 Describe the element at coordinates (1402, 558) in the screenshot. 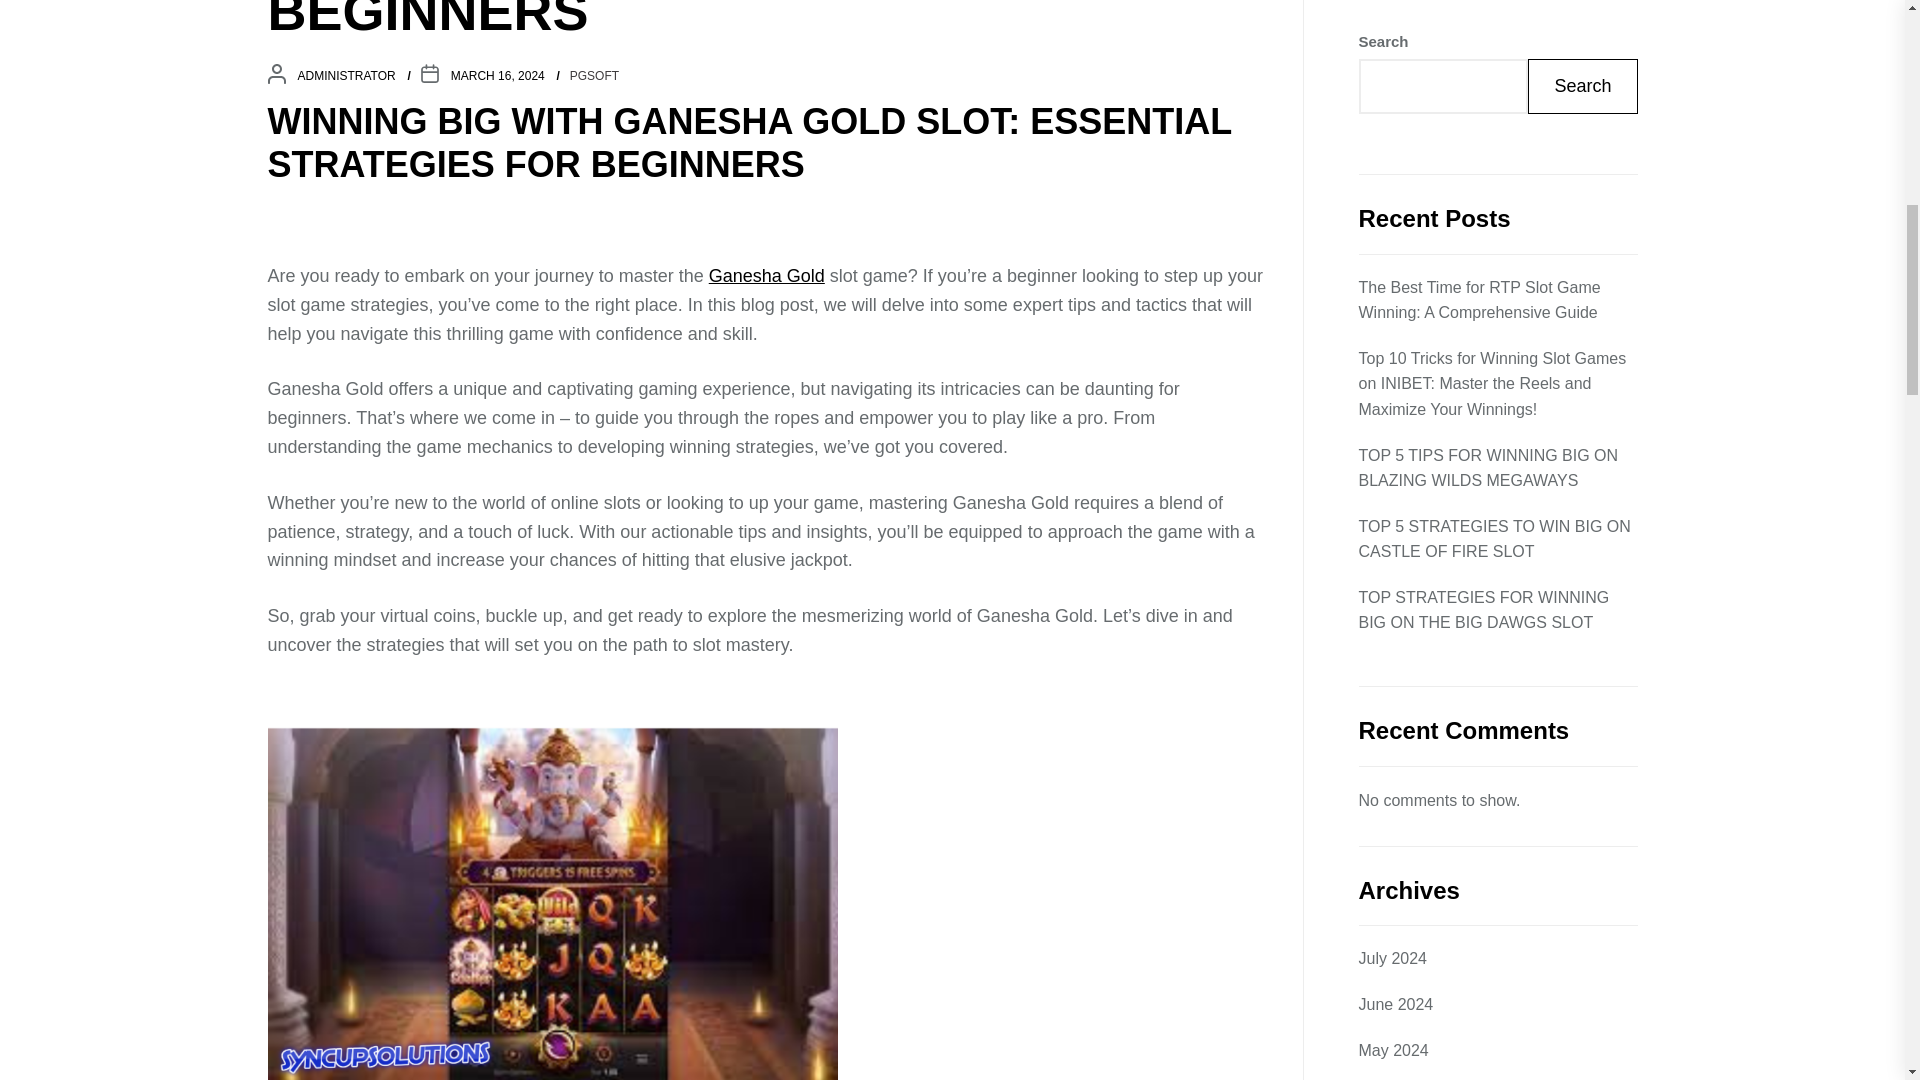

I see `HABANERO` at that location.